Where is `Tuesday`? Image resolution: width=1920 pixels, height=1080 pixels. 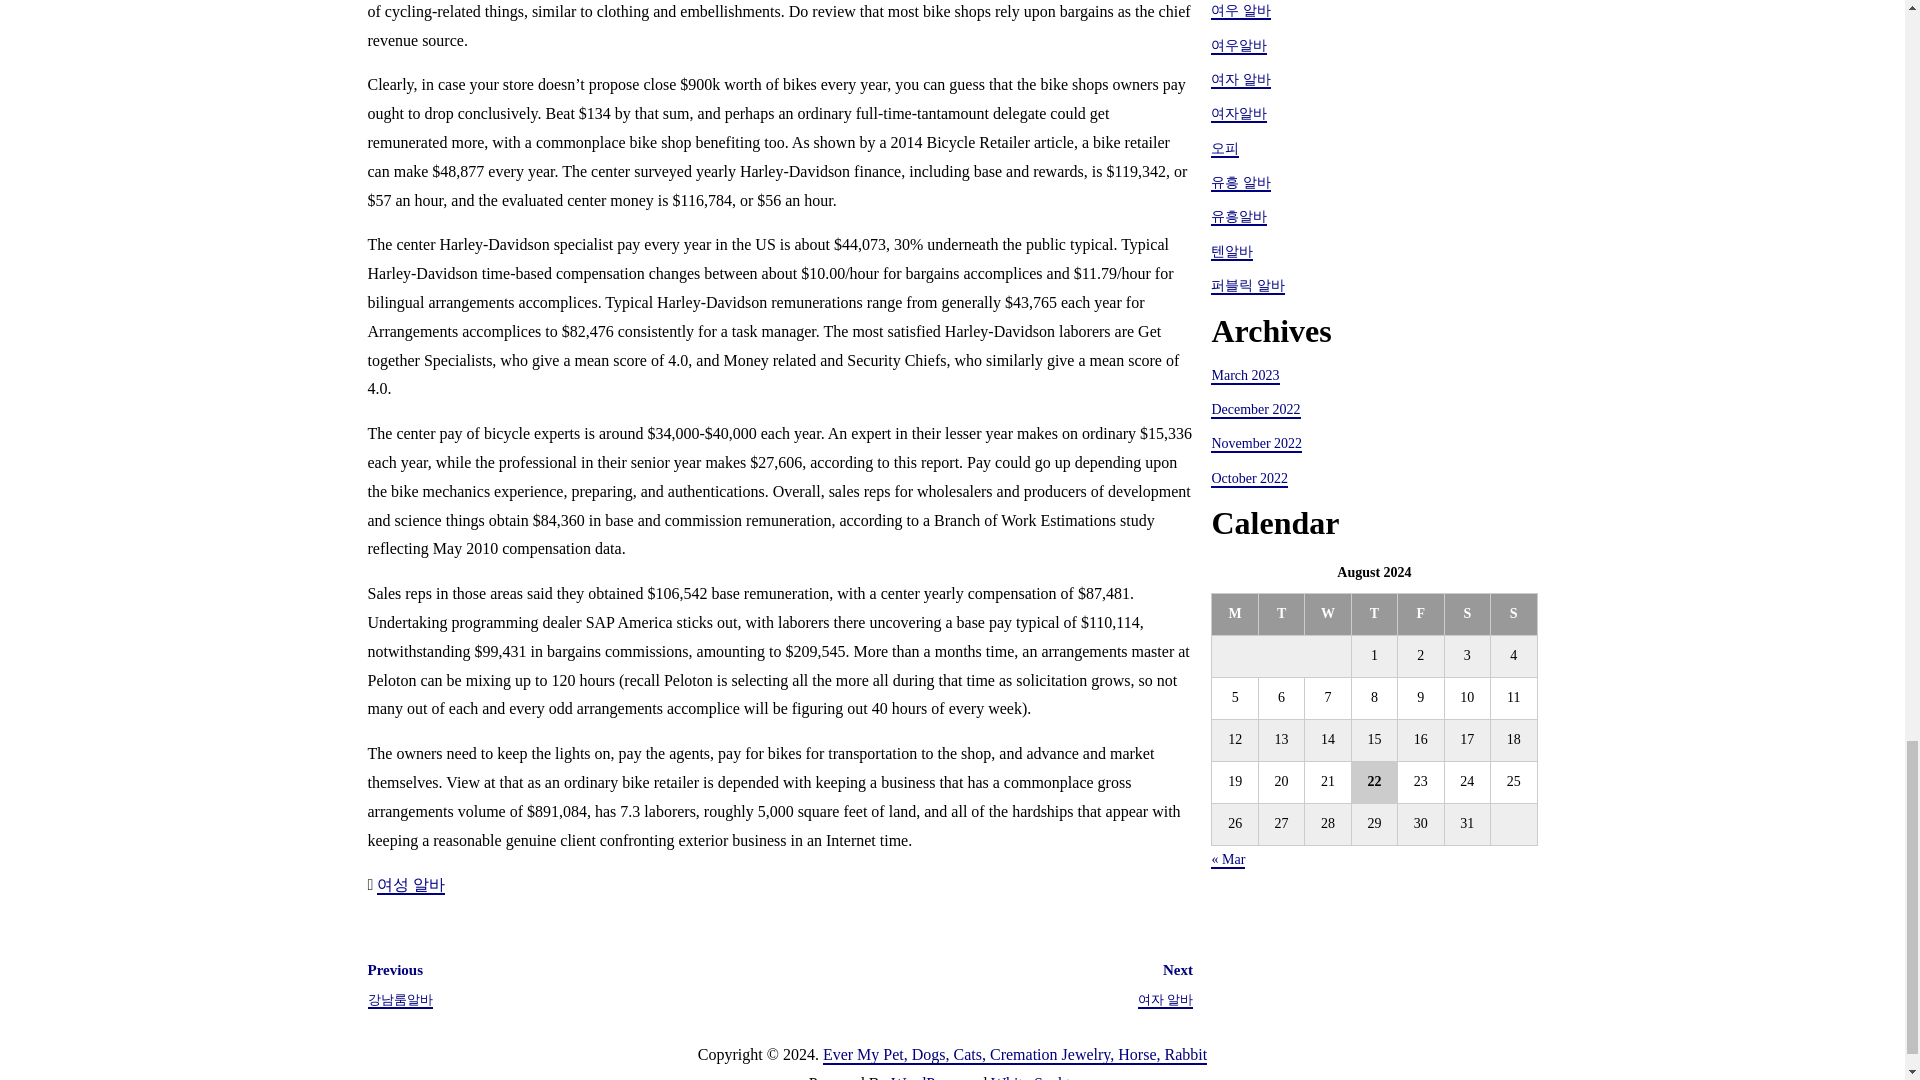
Tuesday is located at coordinates (1280, 614).